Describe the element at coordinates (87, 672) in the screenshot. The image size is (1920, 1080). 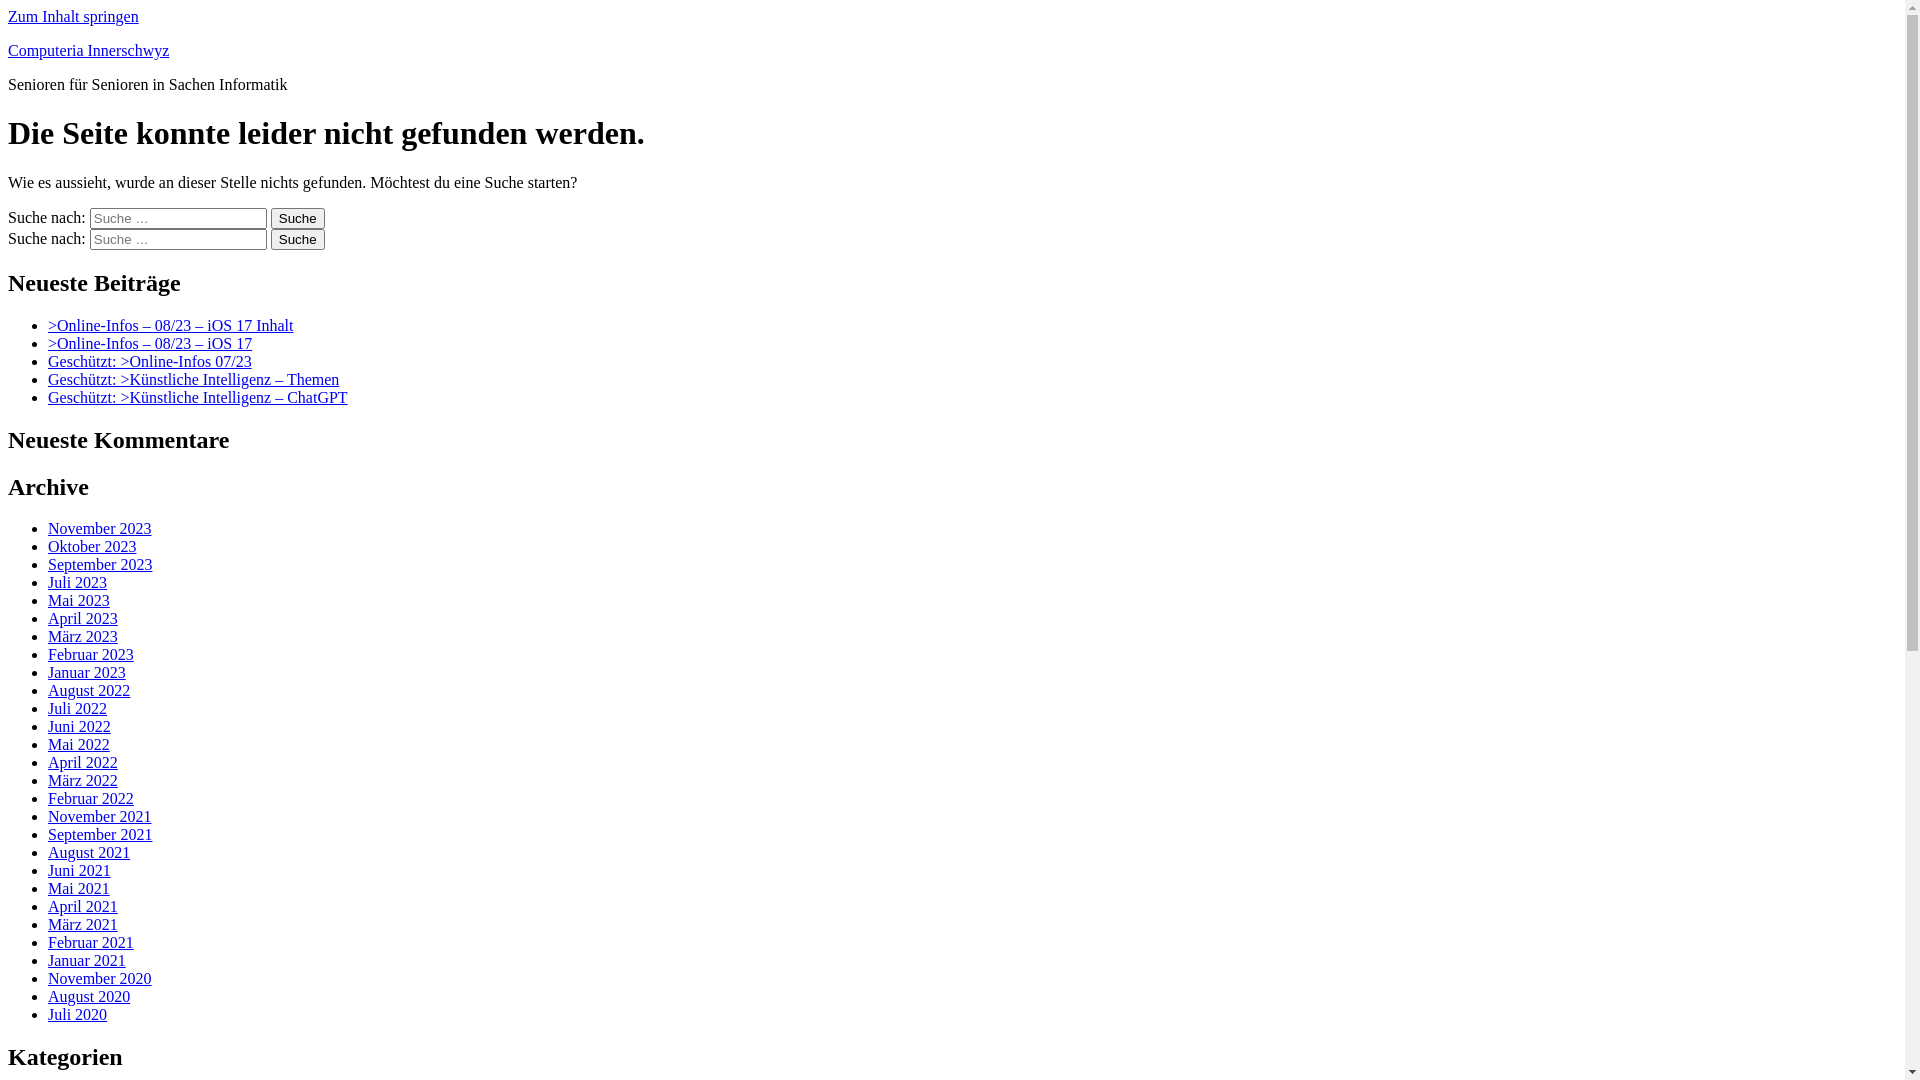
I see `Januar 2023` at that location.